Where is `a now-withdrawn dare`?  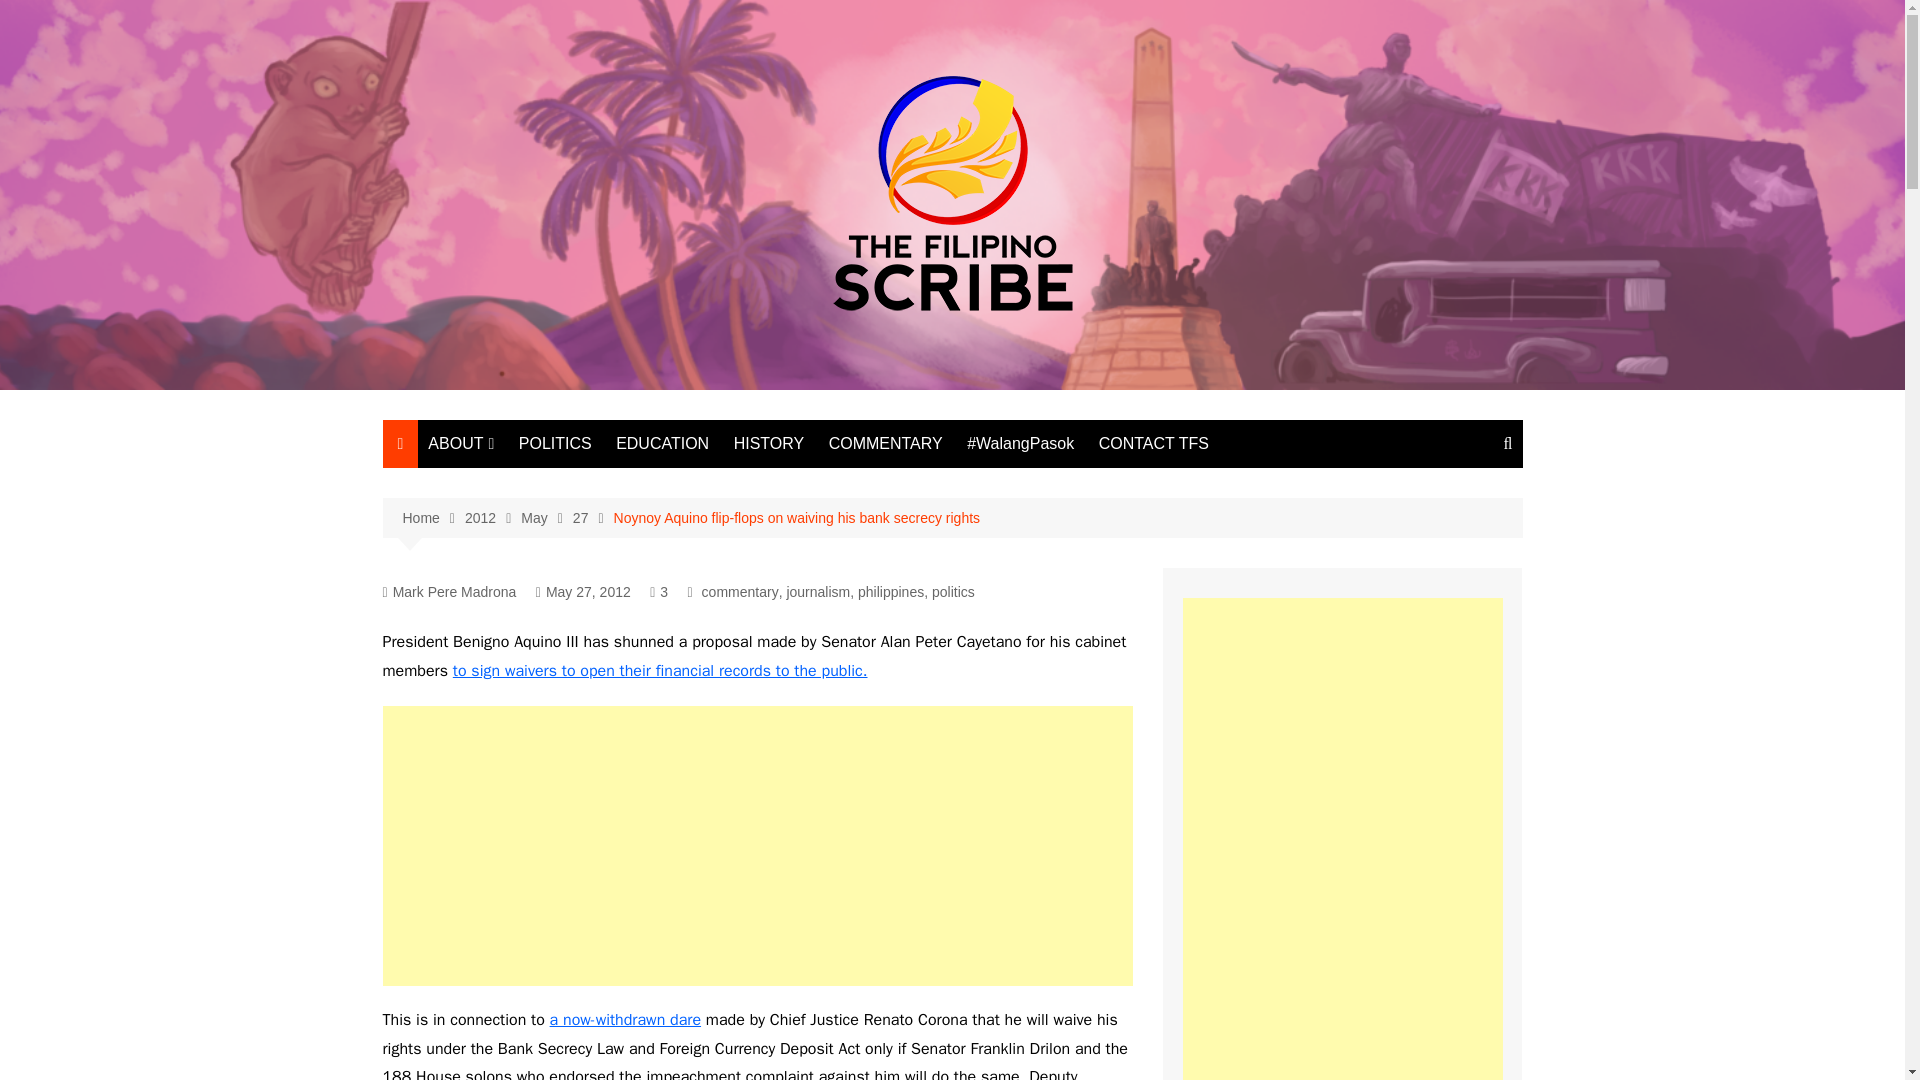
a now-withdrawn dare is located at coordinates (624, 1020).